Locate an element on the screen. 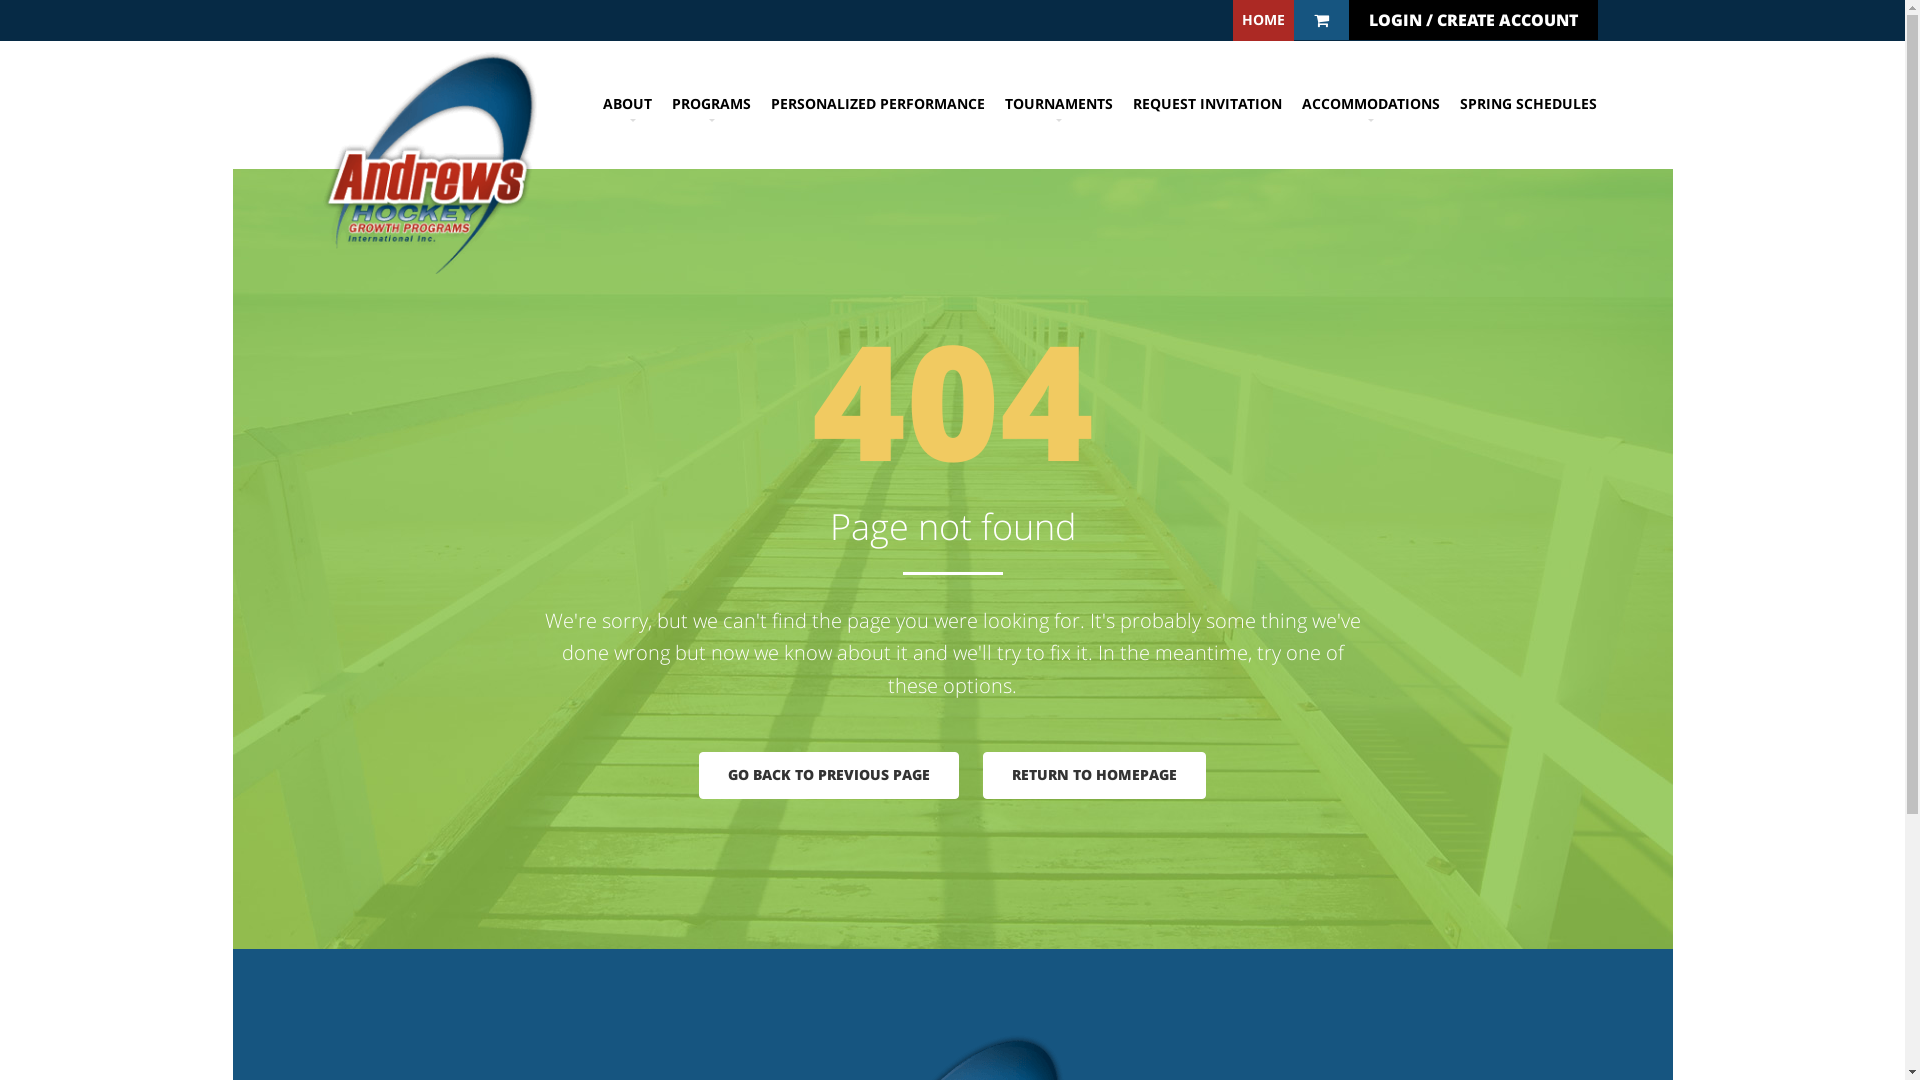  GO BACK TO PREVIOUS PAGE is located at coordinates (829, 776).